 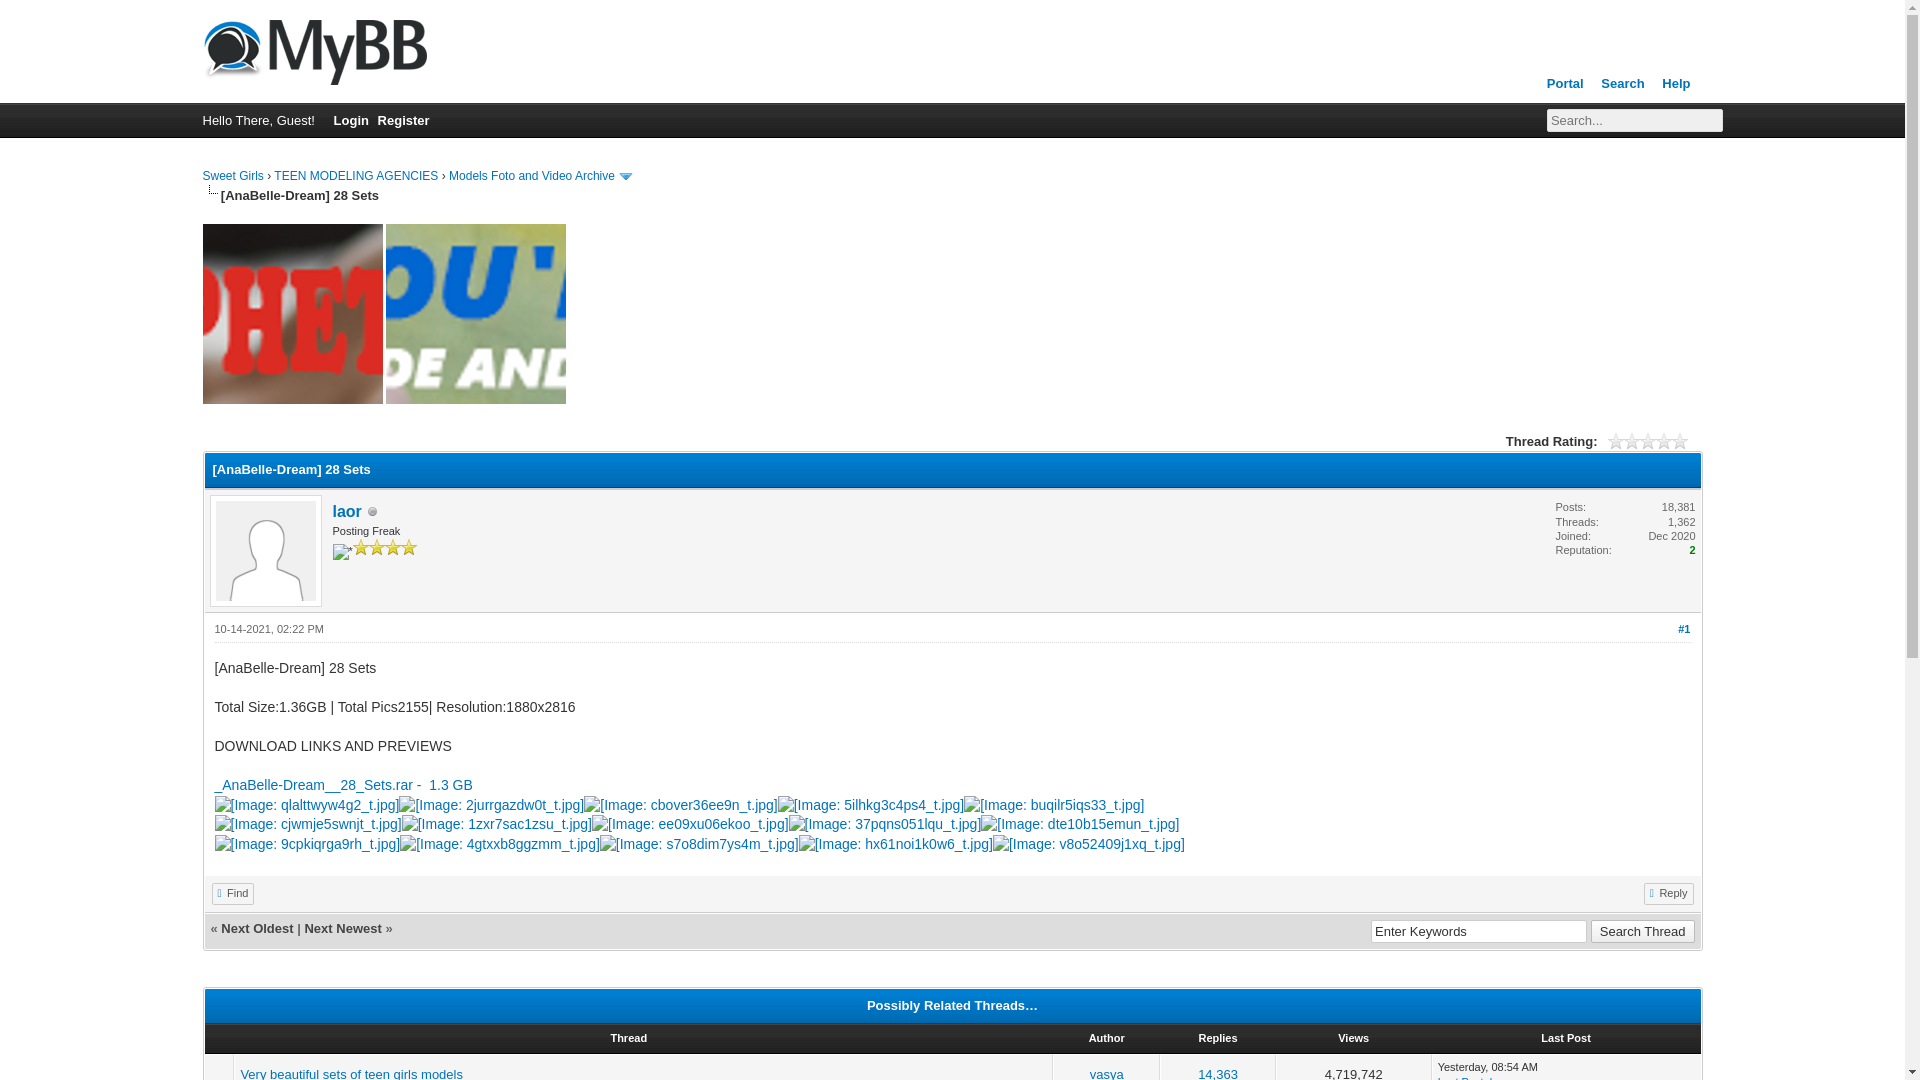 I want to click on Models Foto and Video Archive, so click(x=532, y=176).